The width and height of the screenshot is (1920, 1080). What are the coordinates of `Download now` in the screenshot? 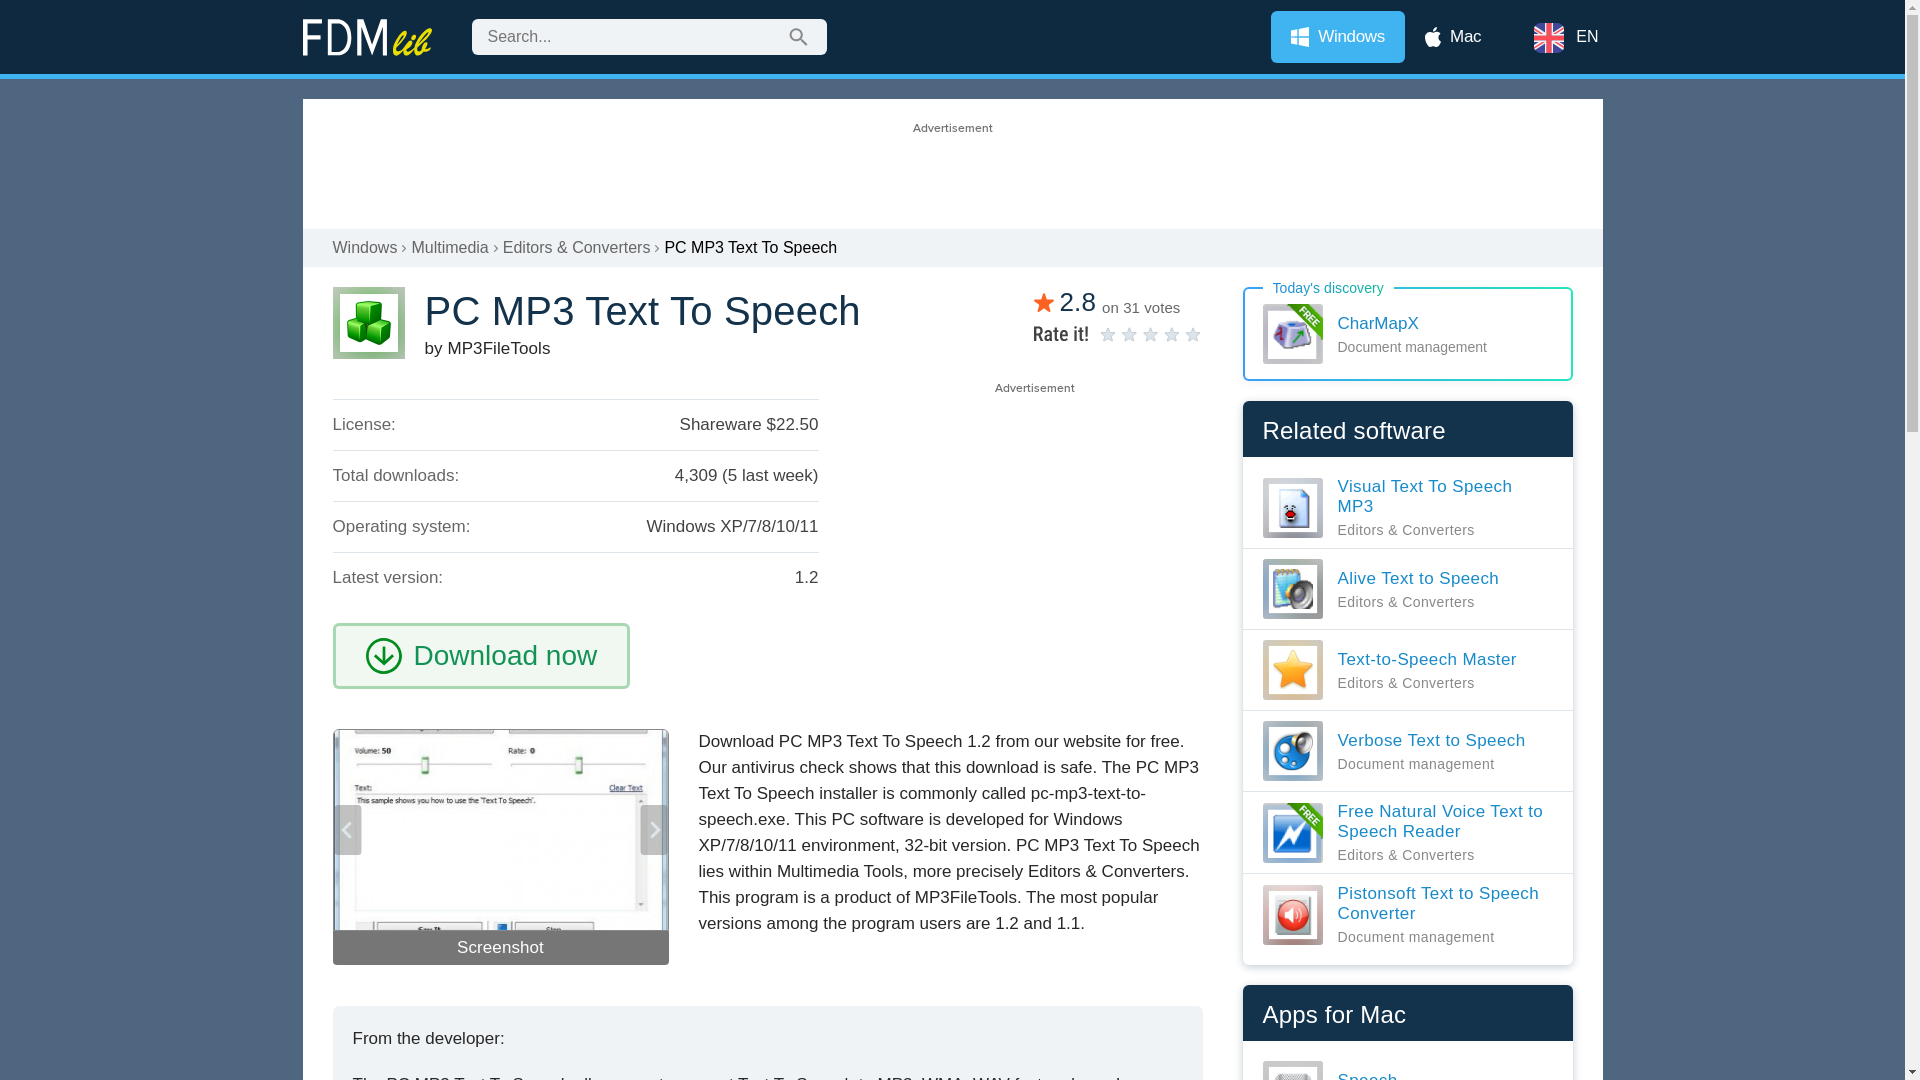 It's located at (506, 655).